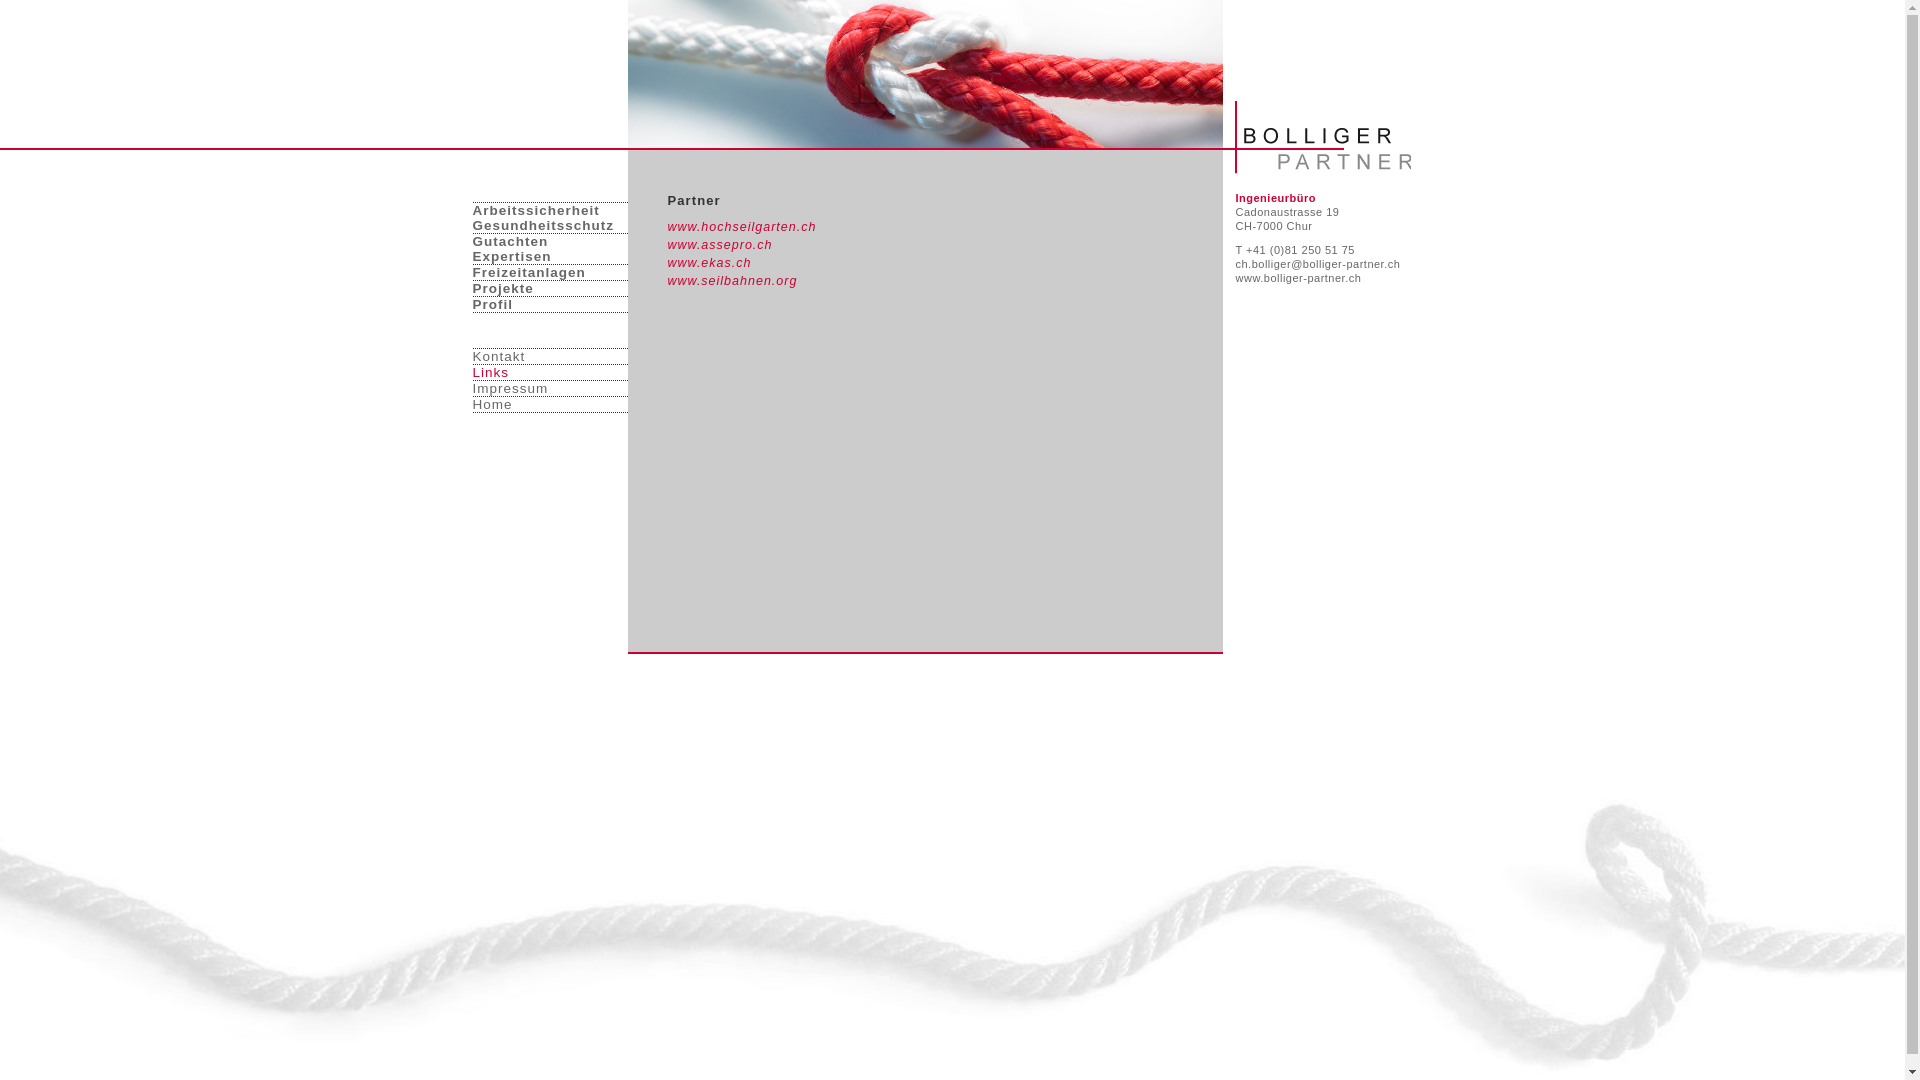 The width and height of the screenshot is (1920, 1080). Describe the element at coordinates (550, 272) in the screenshot. I see `Freizeitanlagen` at that location.